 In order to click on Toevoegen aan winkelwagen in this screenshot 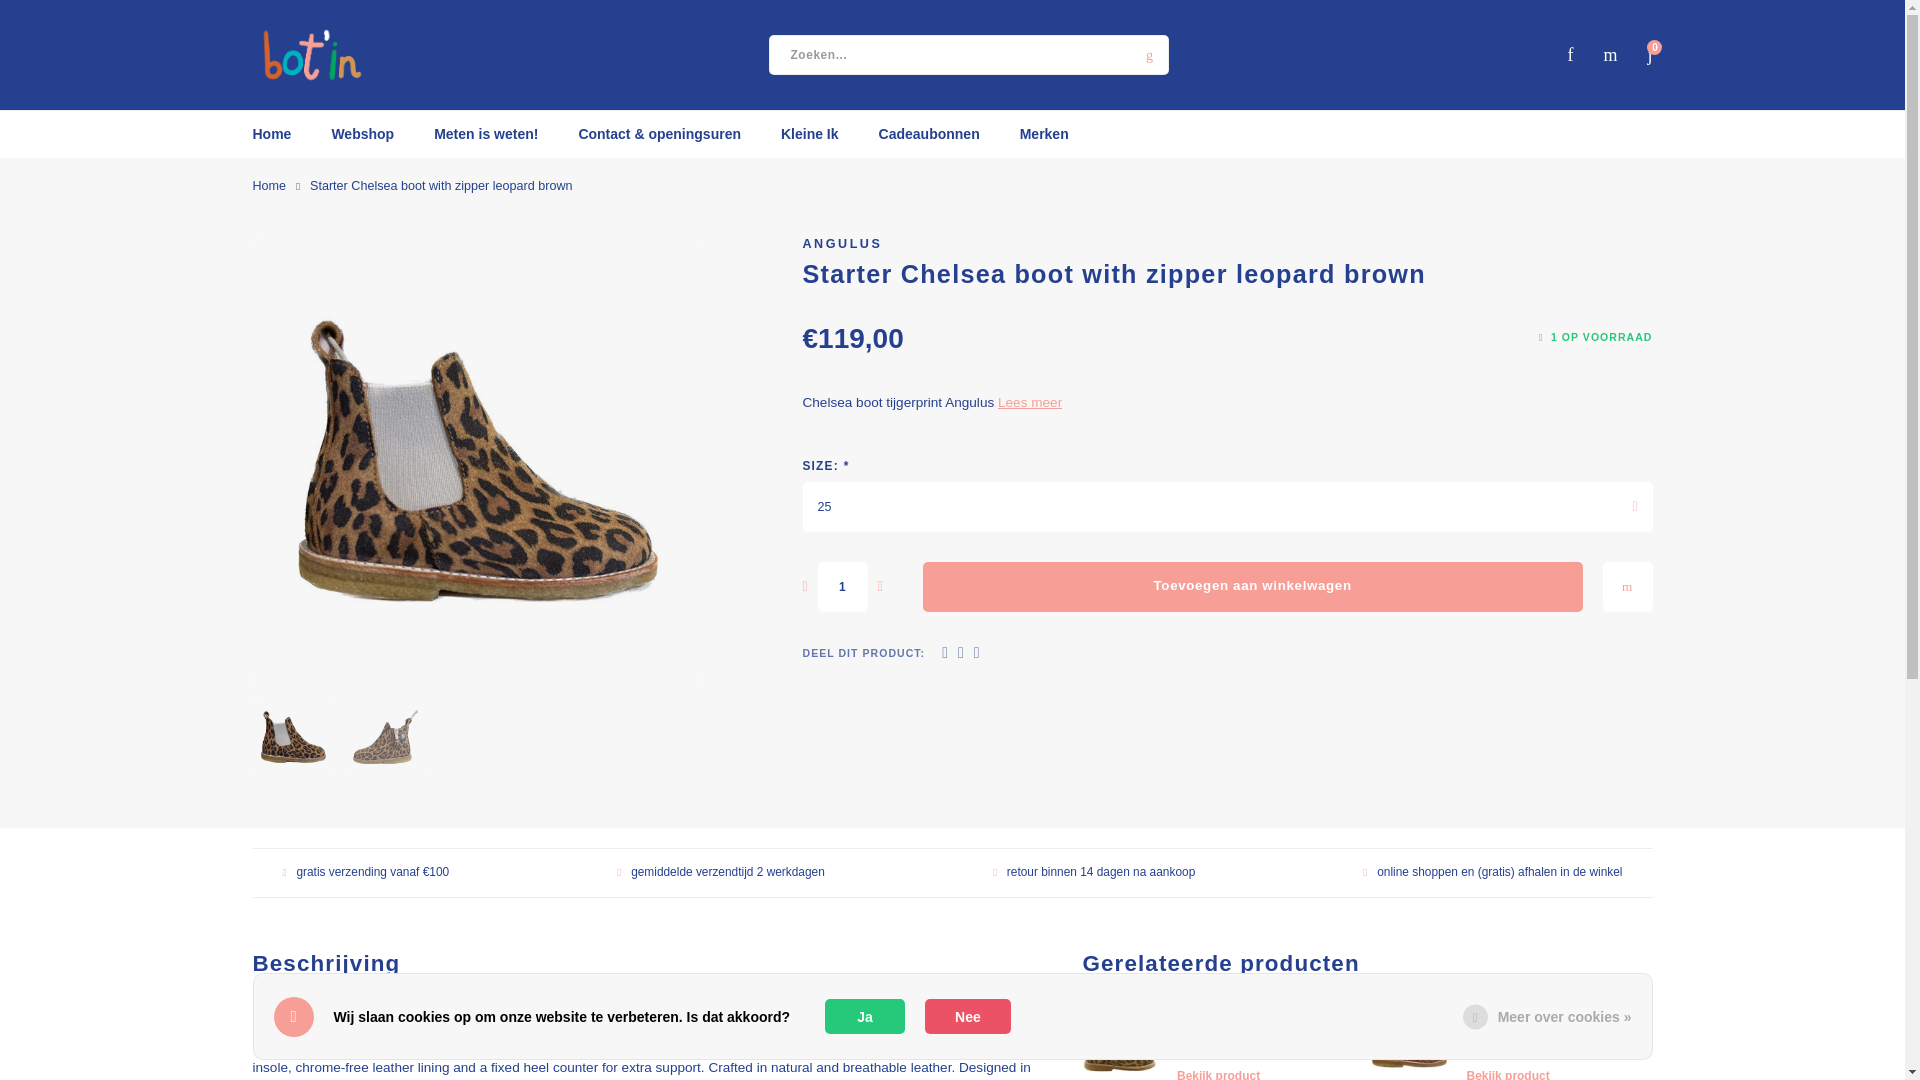, I will do `click(1252, 586)`.